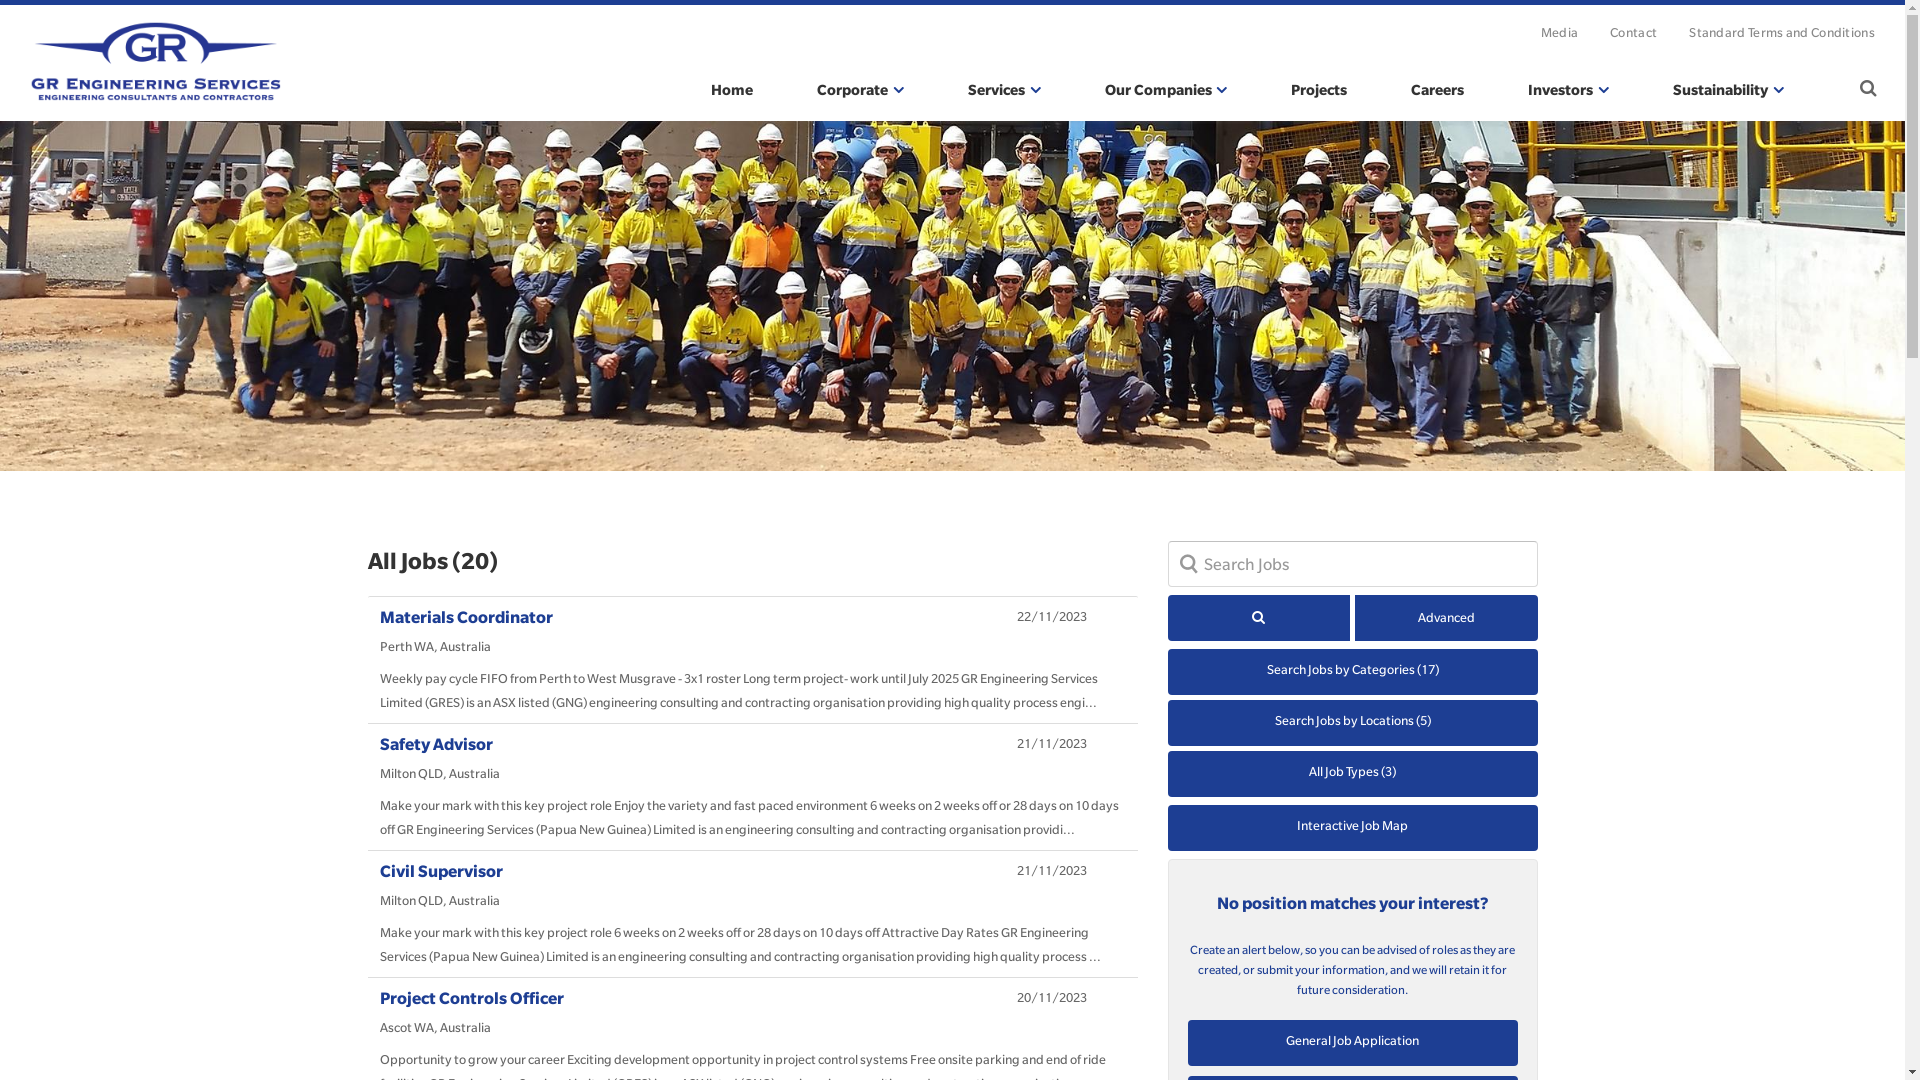  What do you see at coordinates (1353, 774) in the screenshot?
I see `All Job Types (3)` at bounding box center [1353, 774].